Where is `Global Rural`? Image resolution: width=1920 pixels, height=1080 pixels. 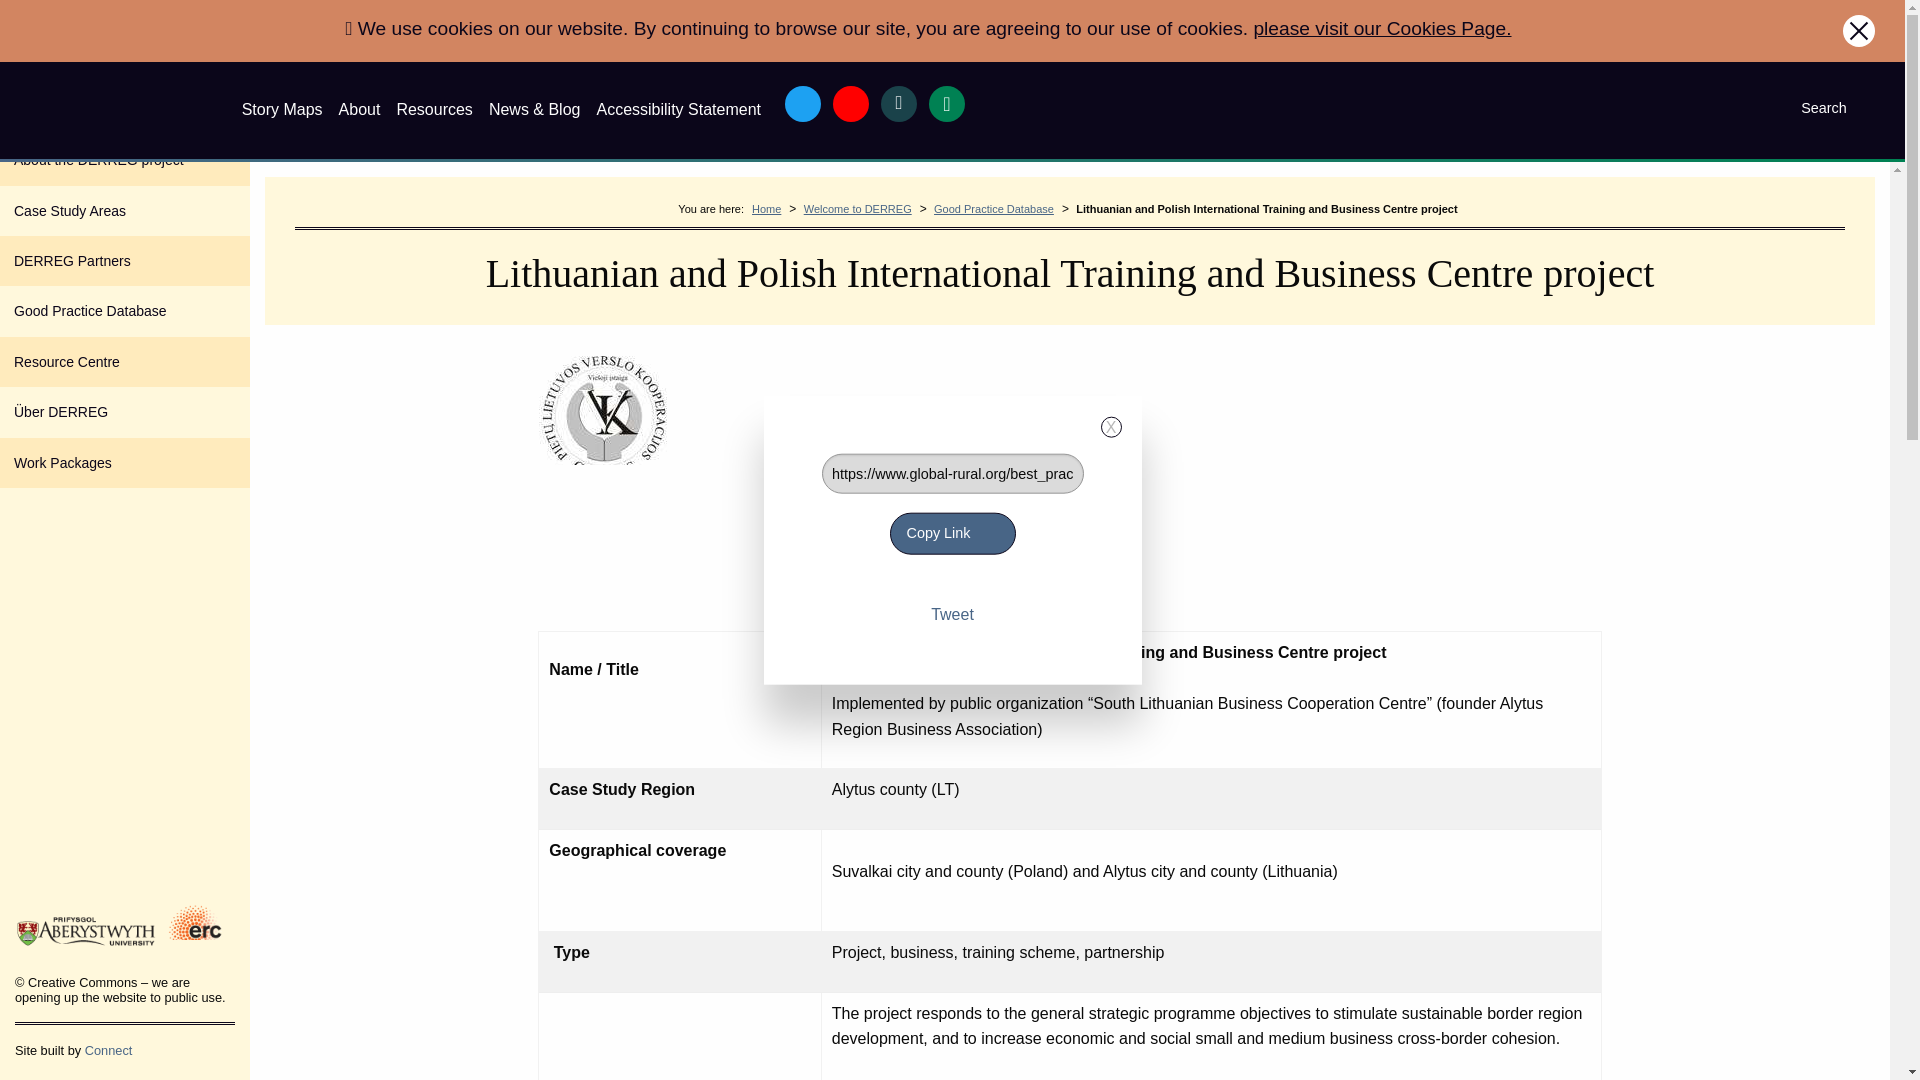
Global Rural is located at coordinates (124, 108).